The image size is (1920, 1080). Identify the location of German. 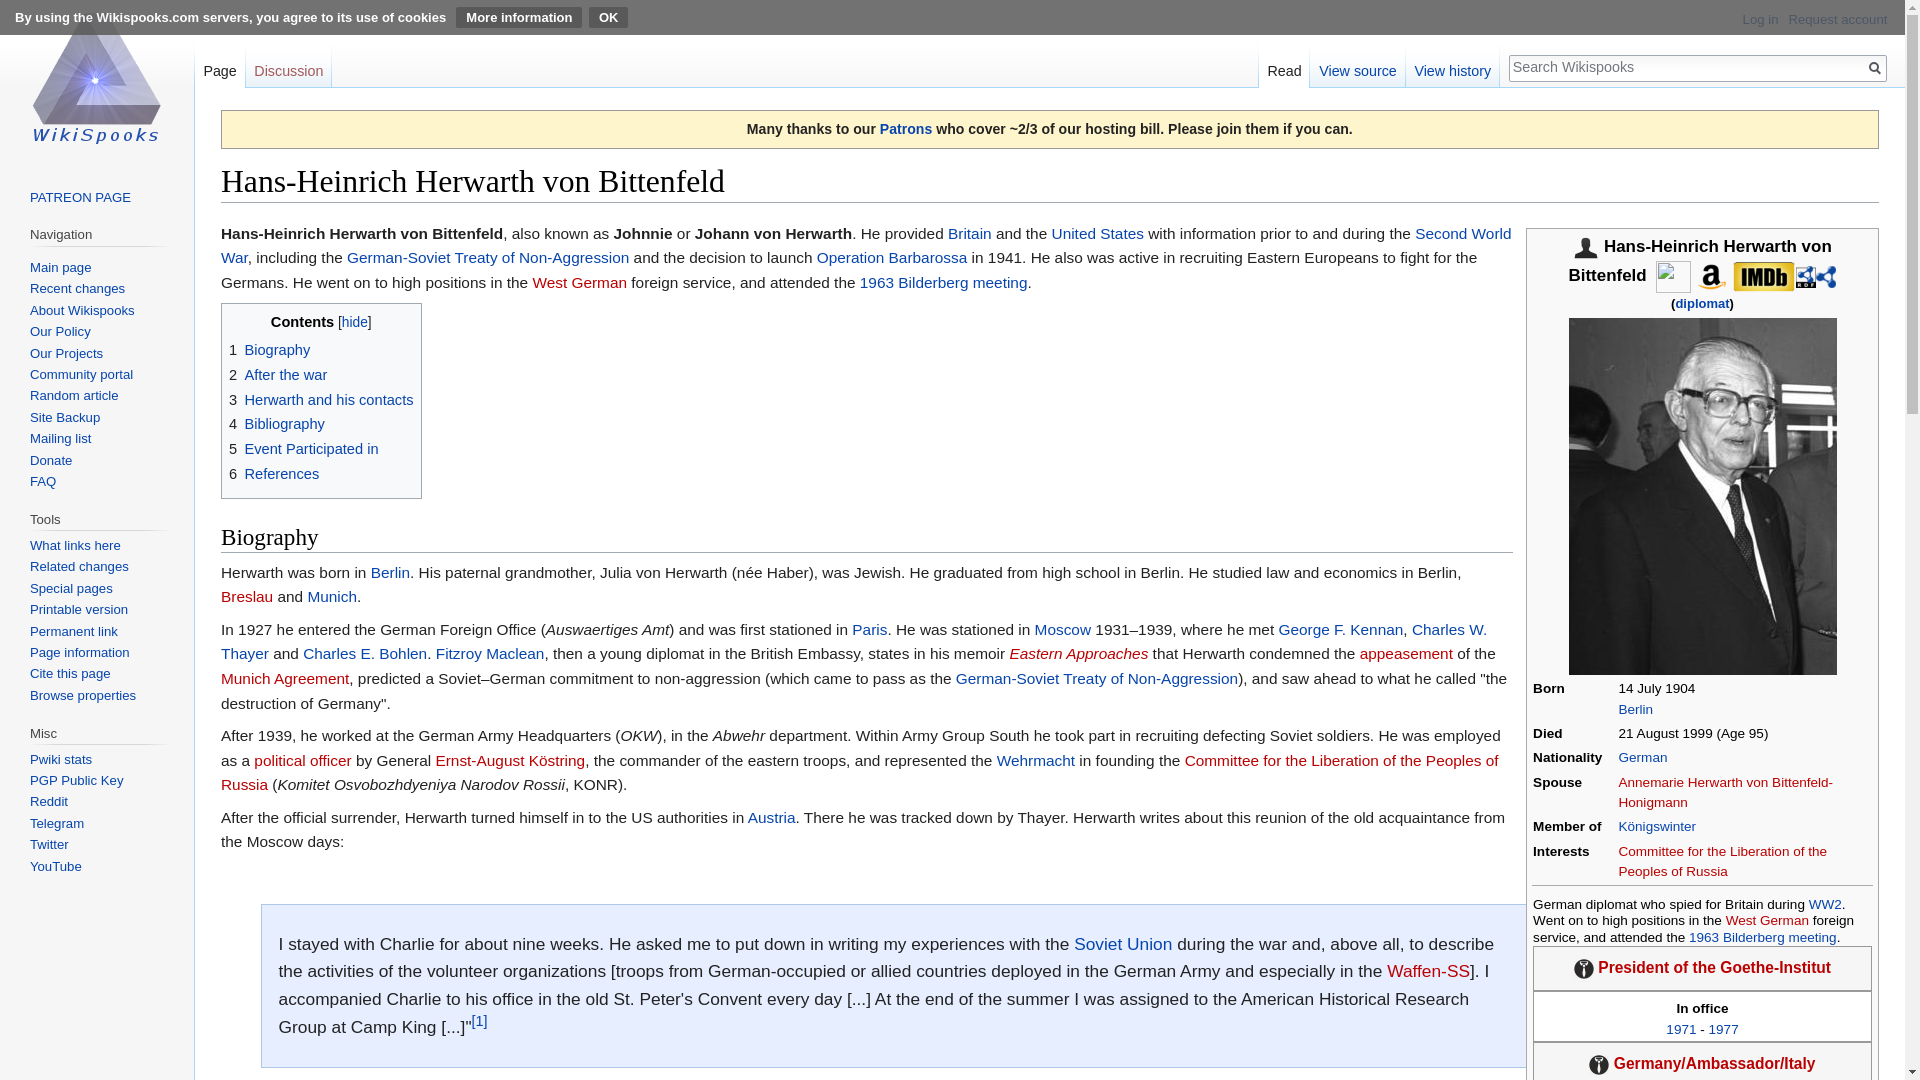
(1643, 756).